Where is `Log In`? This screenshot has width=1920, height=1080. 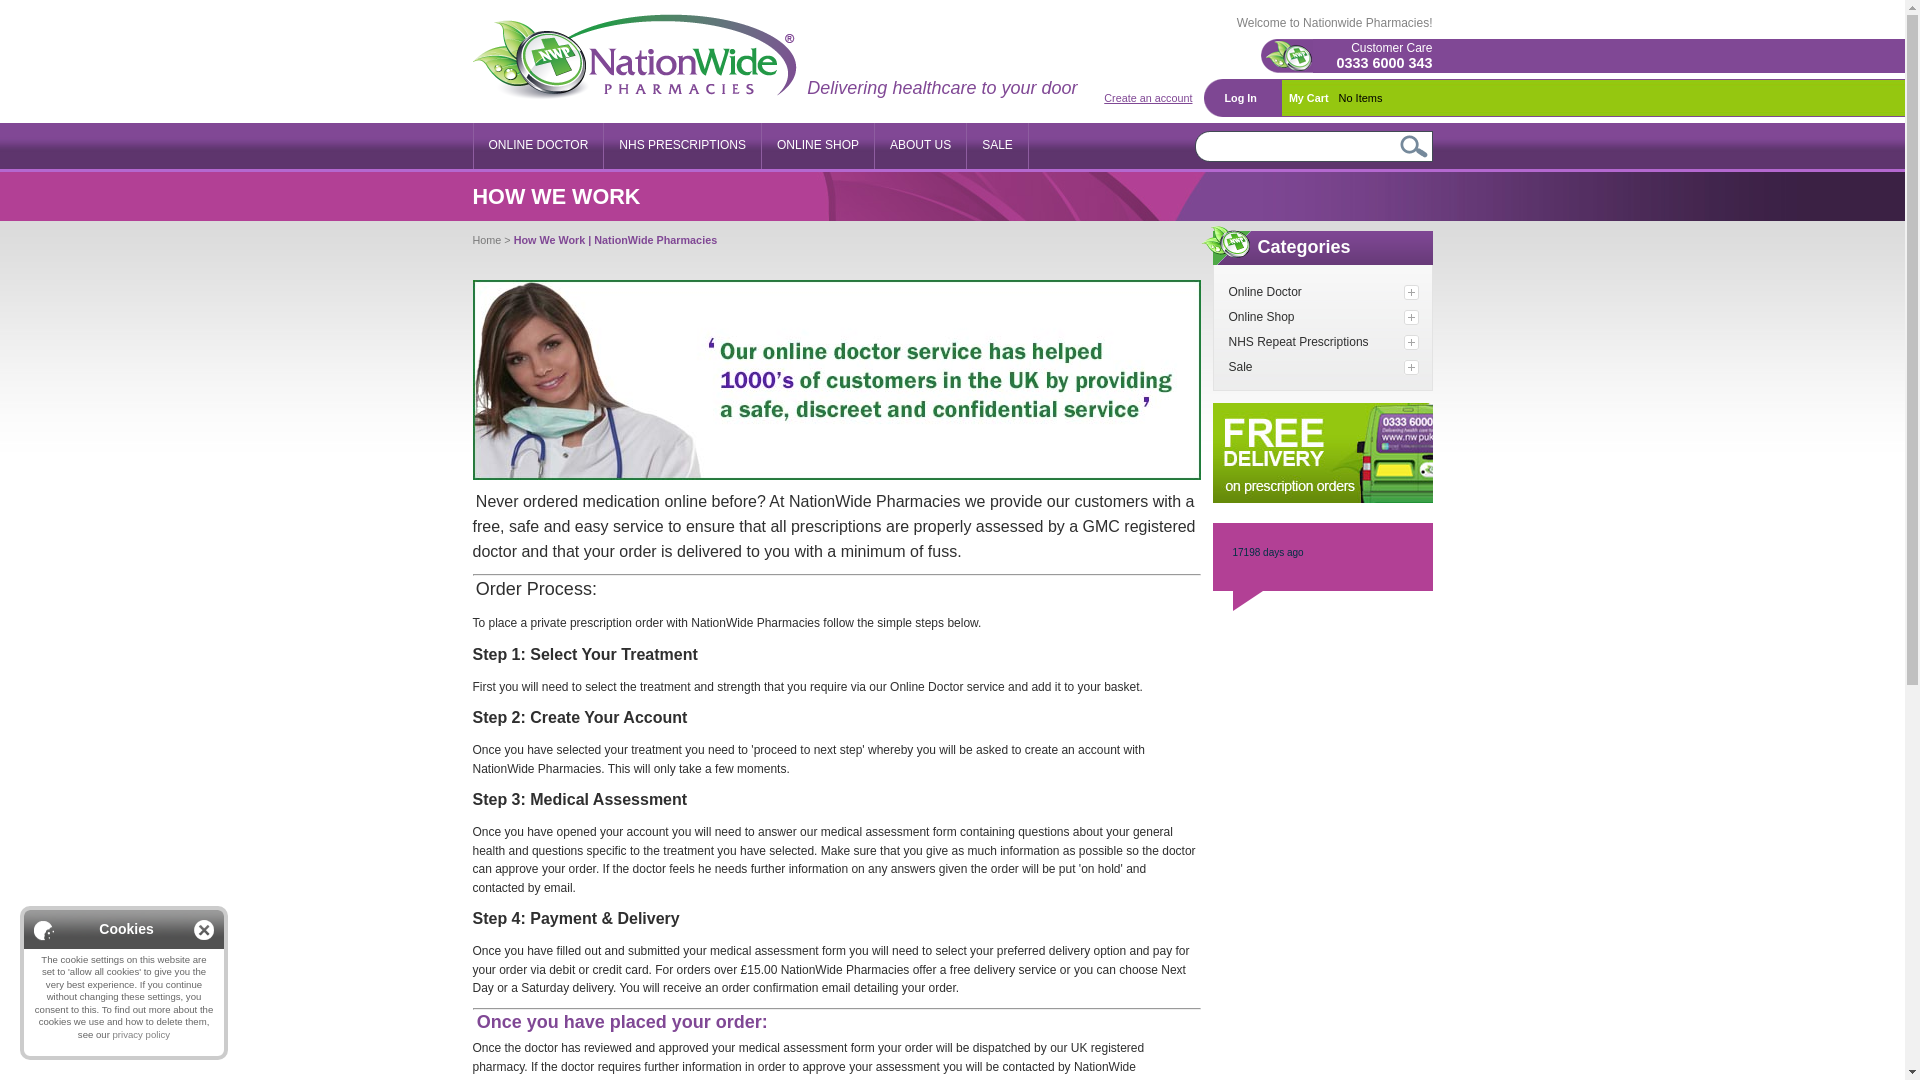 Log In is located at coordinates (1242, 98).